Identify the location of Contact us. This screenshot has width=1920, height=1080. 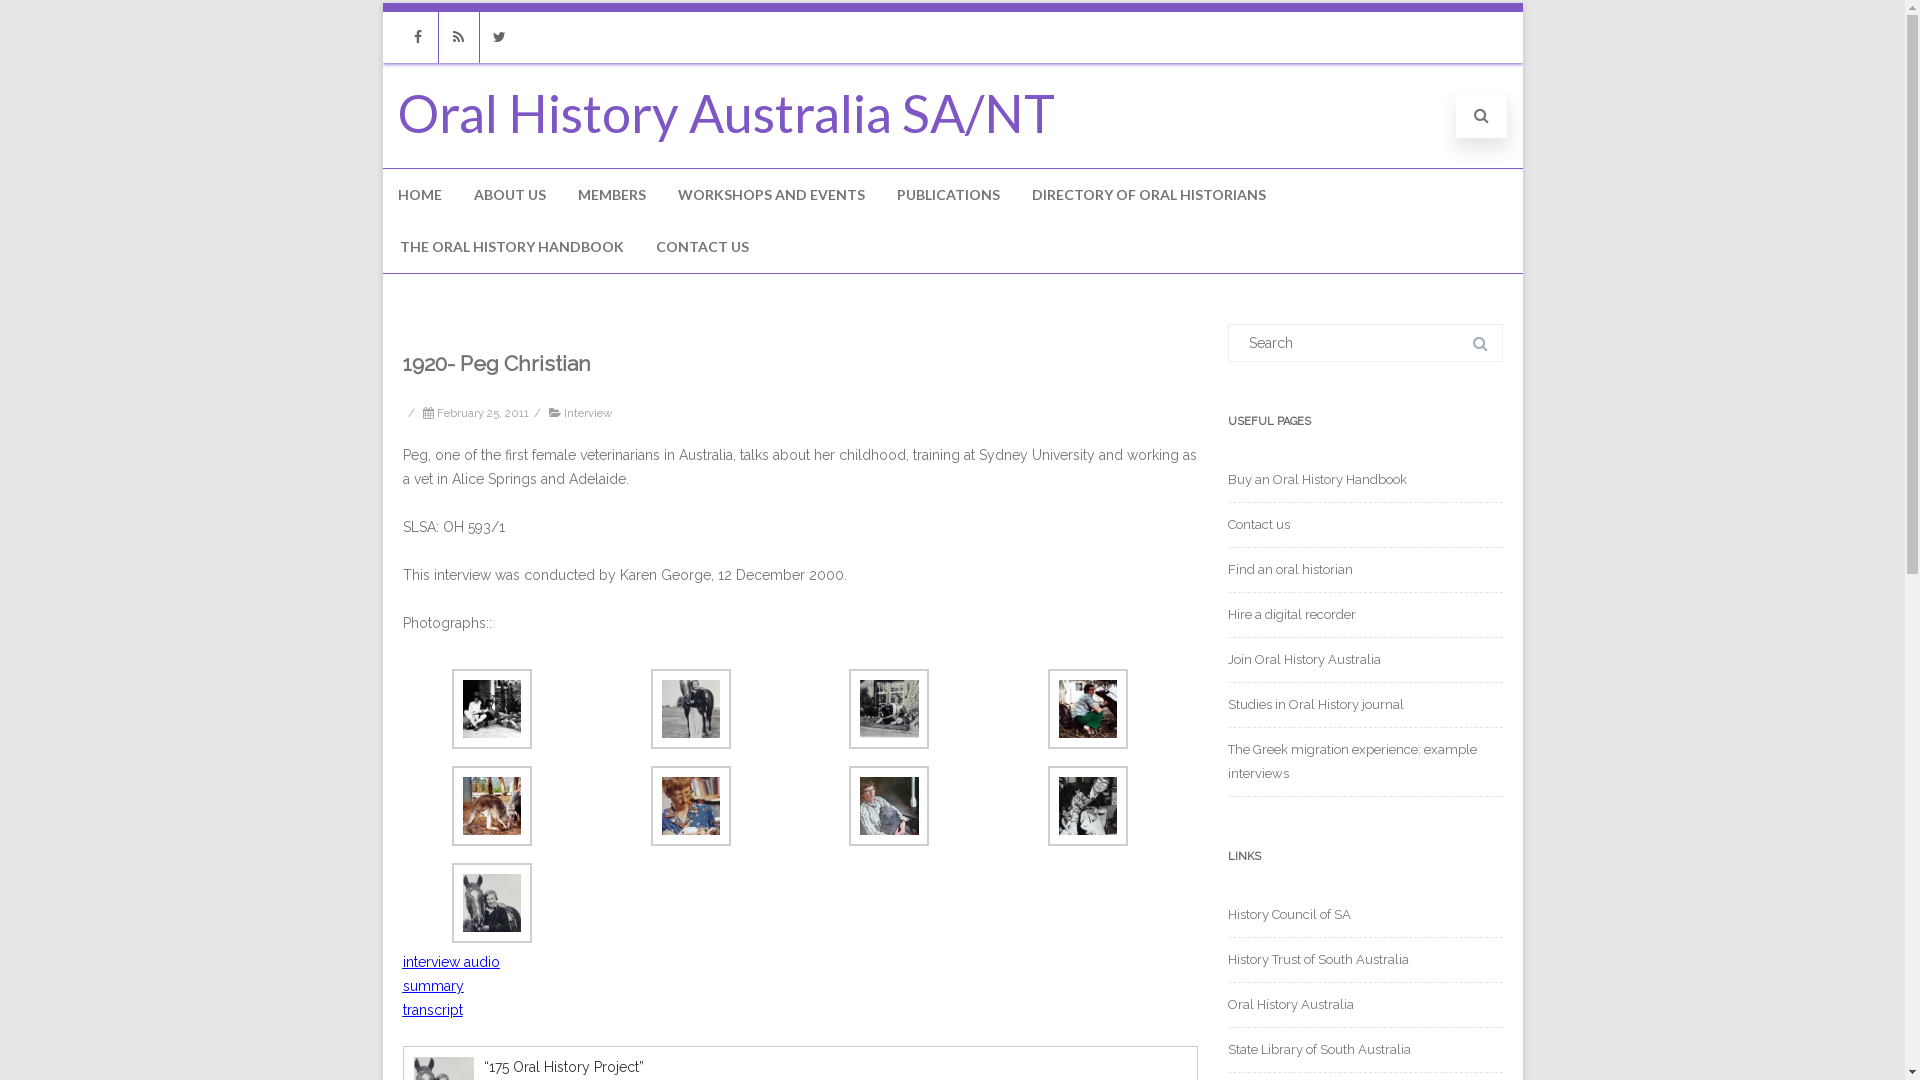
(1259, 524).